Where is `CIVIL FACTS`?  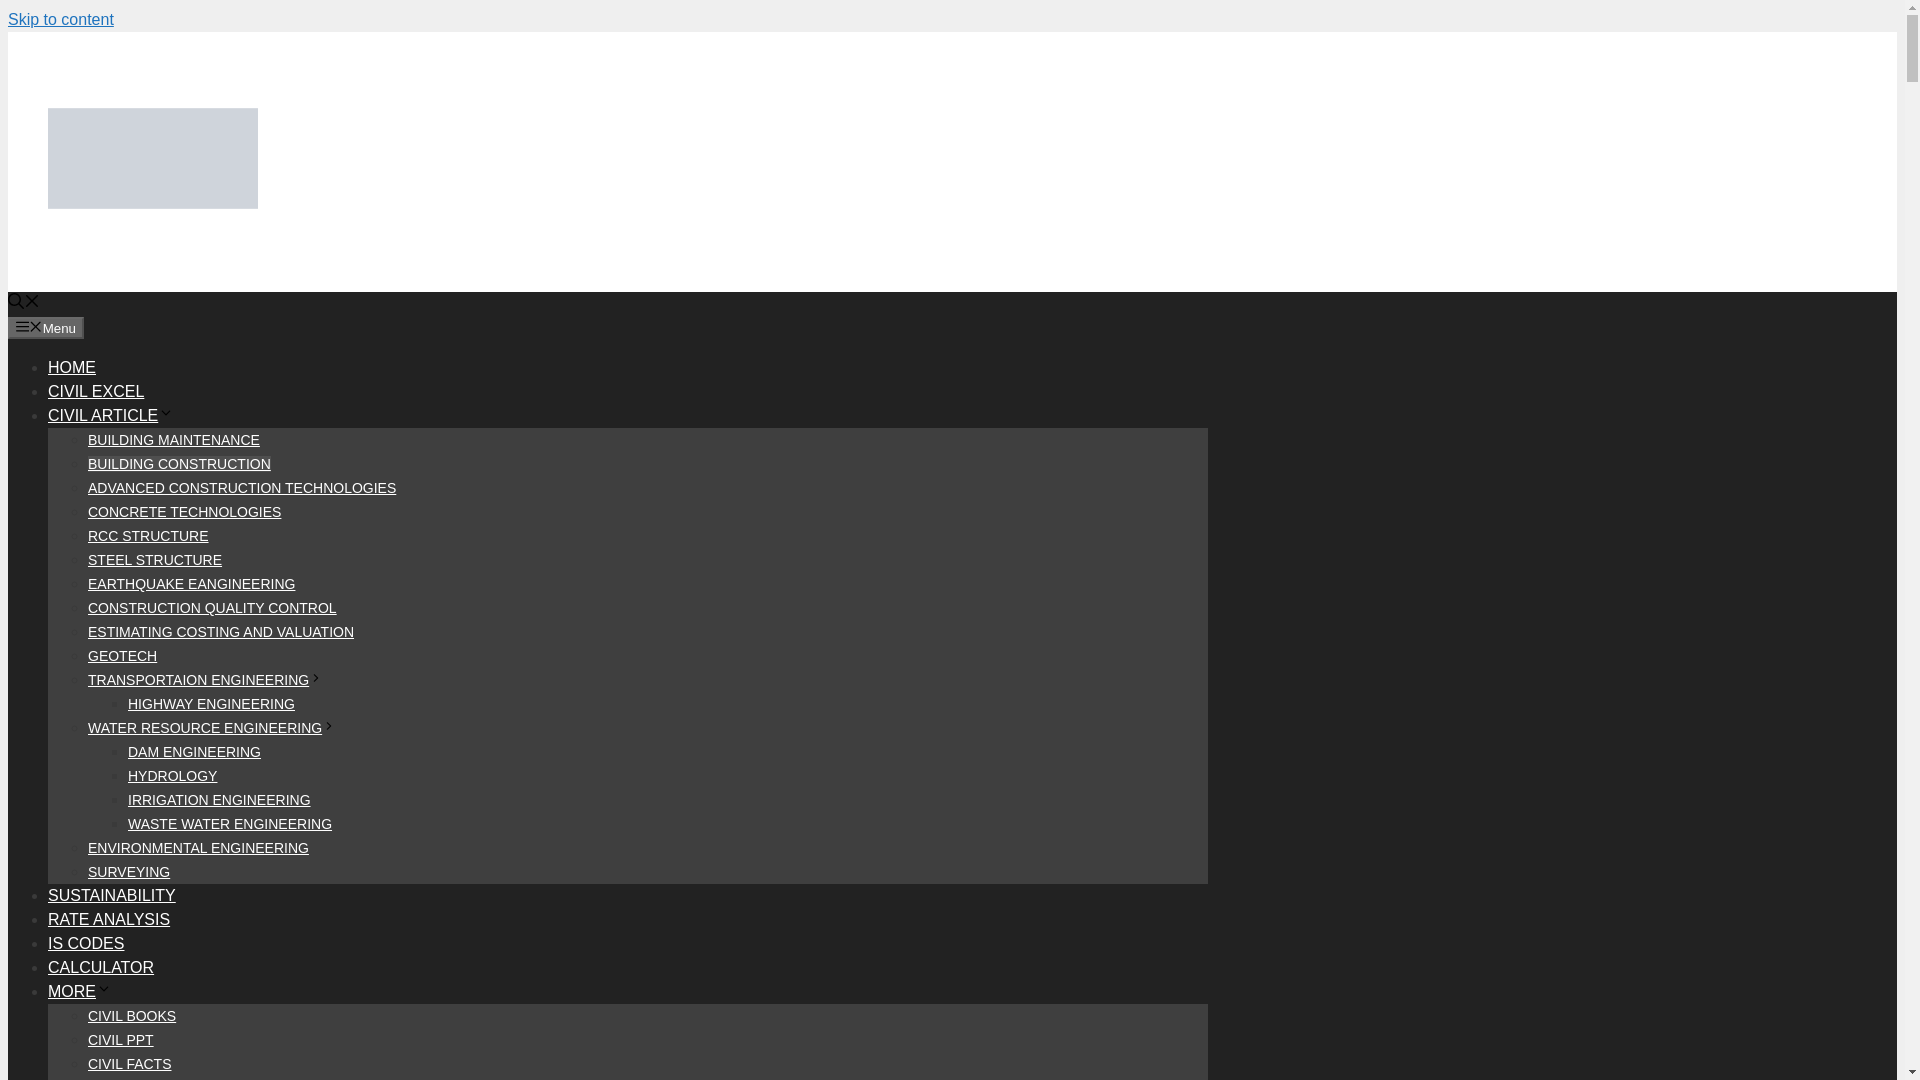 CIVIL FACTS is located at coordinates (130, 1064).